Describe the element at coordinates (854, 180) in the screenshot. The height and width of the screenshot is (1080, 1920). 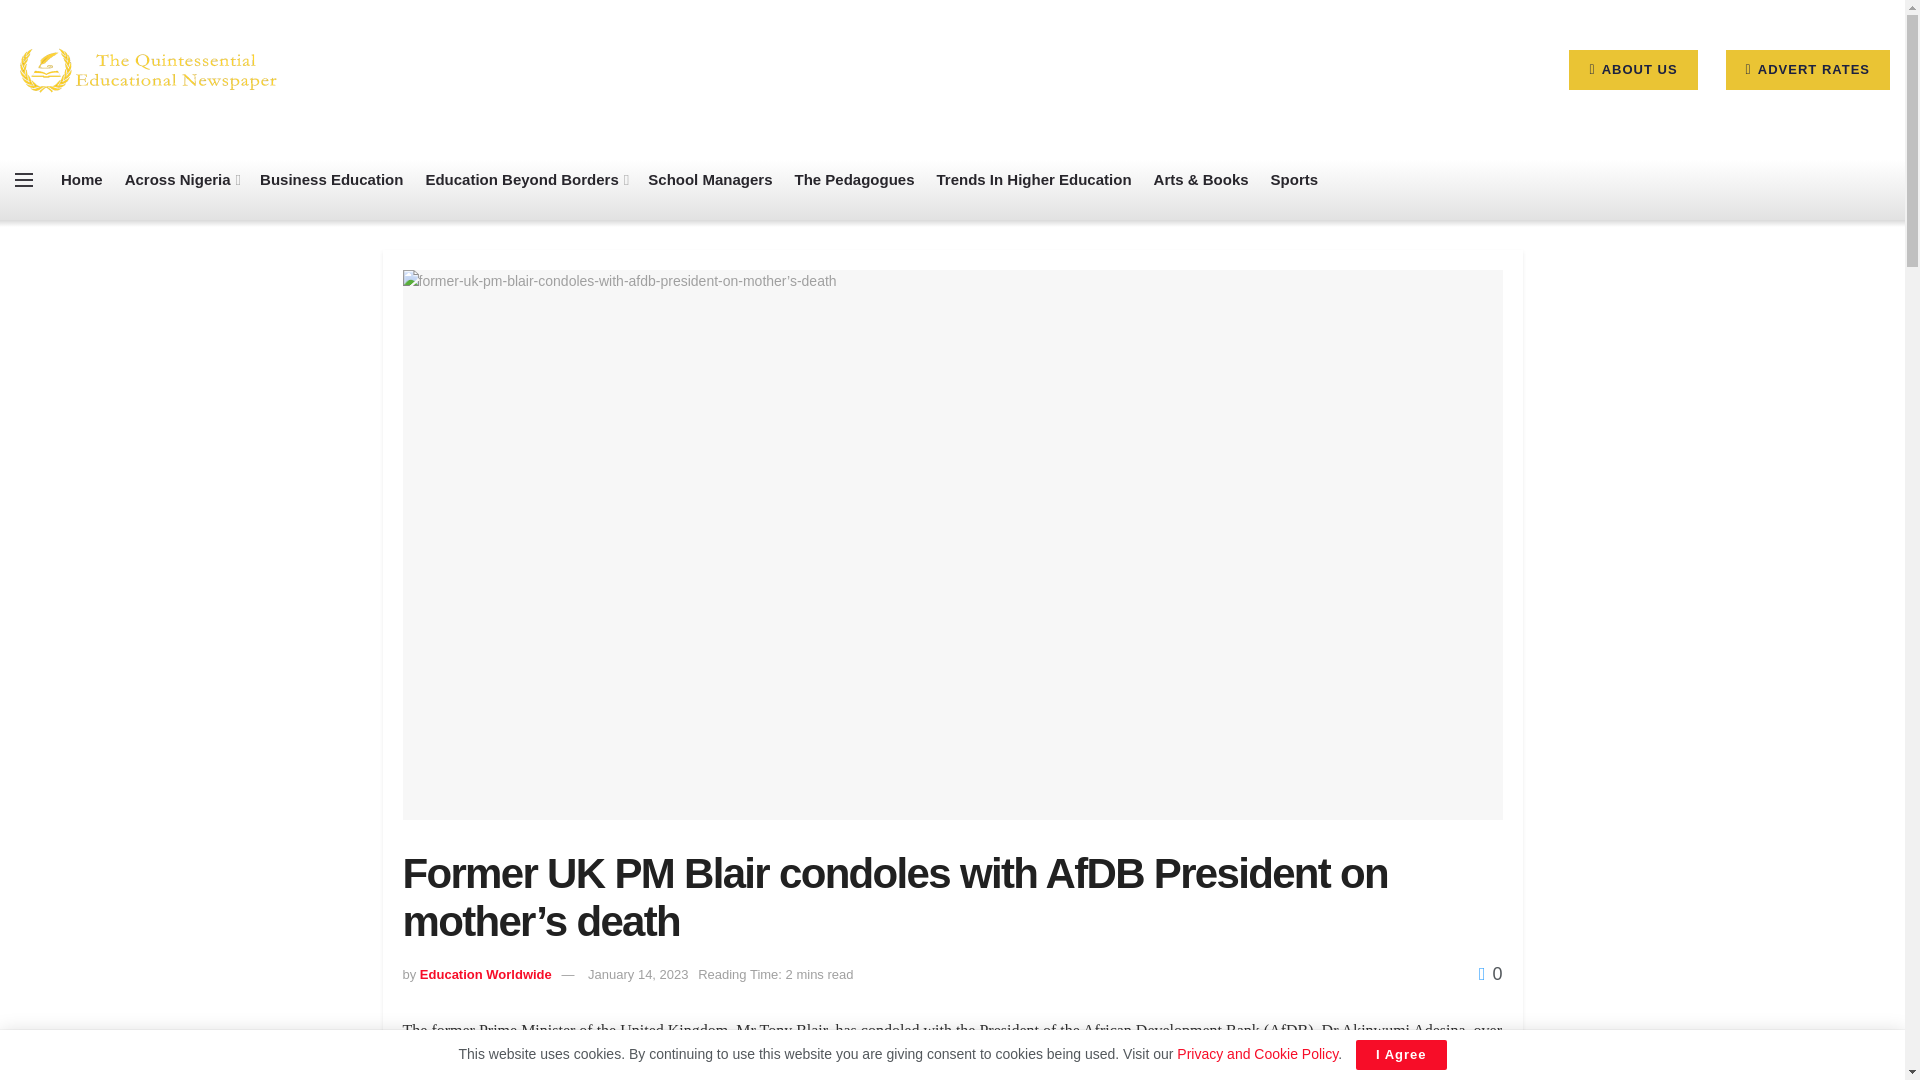
I see `The Pedagogues` at that location.